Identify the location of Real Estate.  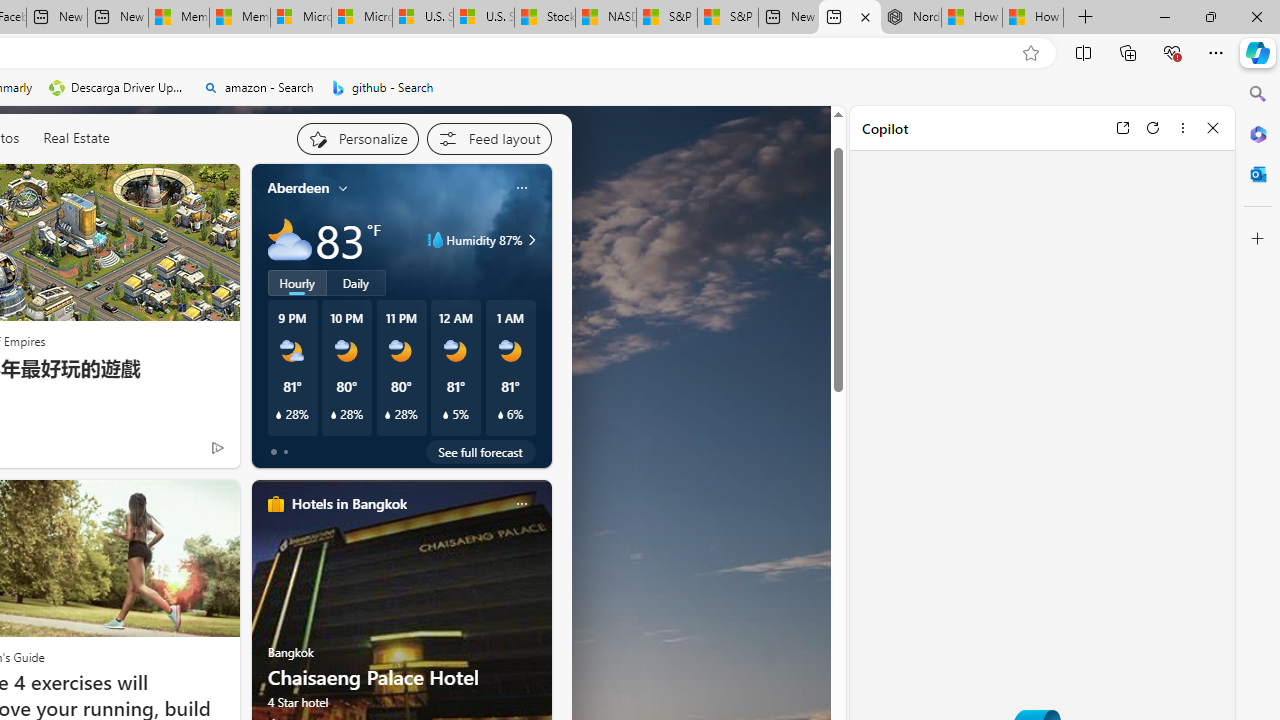
(76, 138).